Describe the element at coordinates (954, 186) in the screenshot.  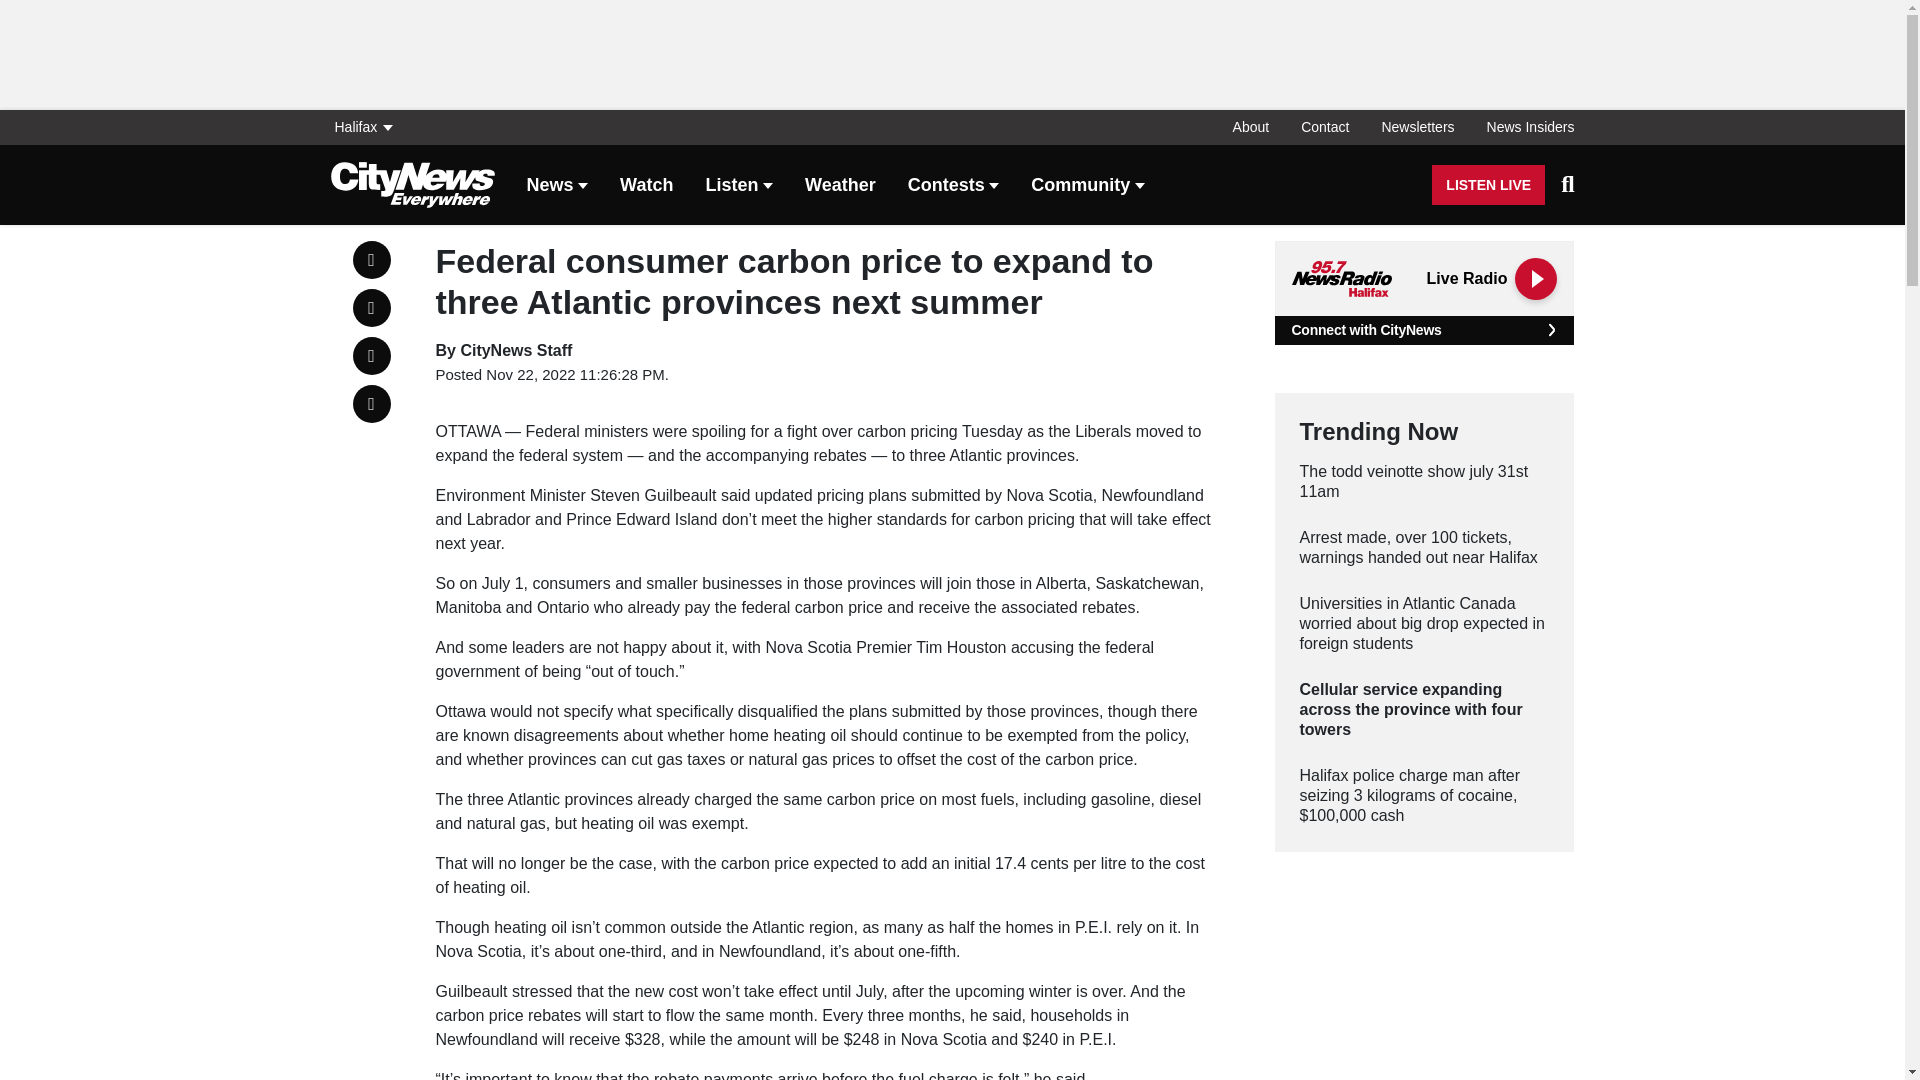
I see `Contests` at that location.